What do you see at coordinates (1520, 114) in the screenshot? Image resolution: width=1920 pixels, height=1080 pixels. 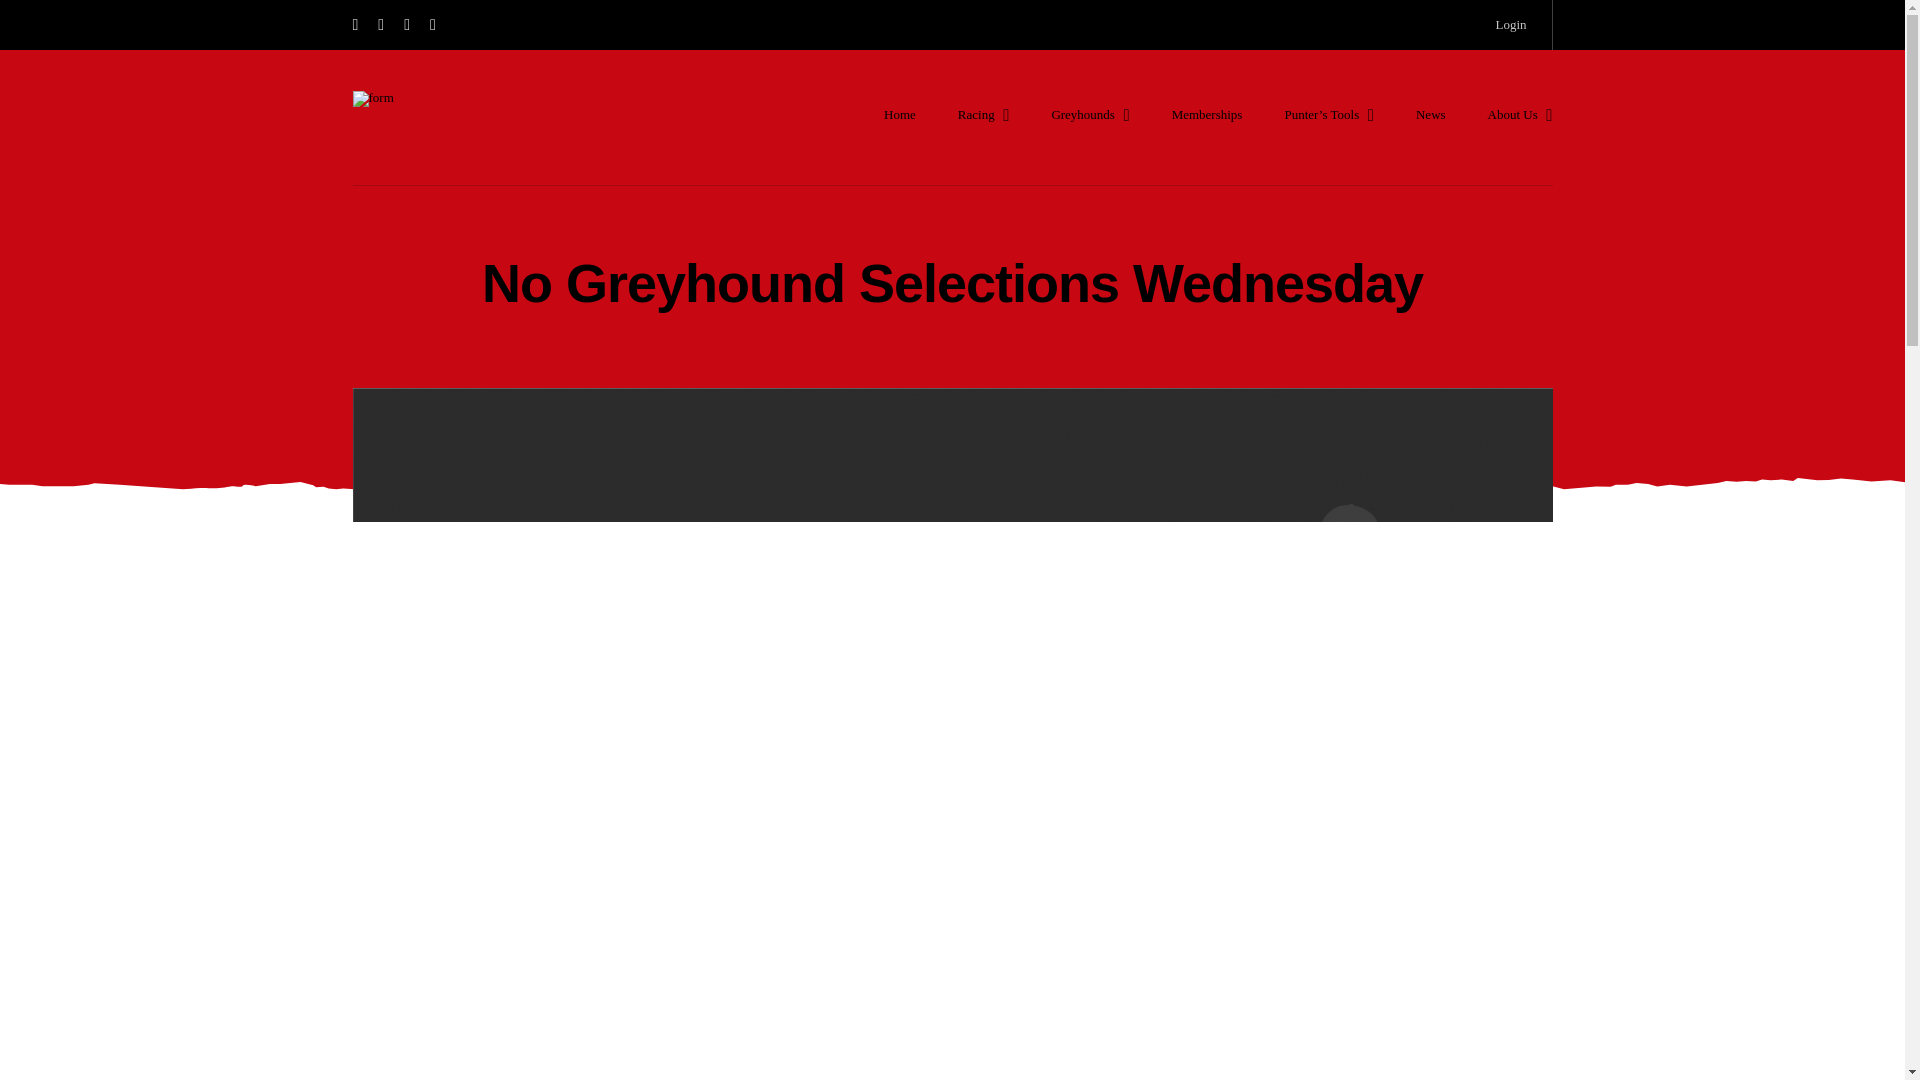 I see `About Us` at bounding box center [1520, 114].